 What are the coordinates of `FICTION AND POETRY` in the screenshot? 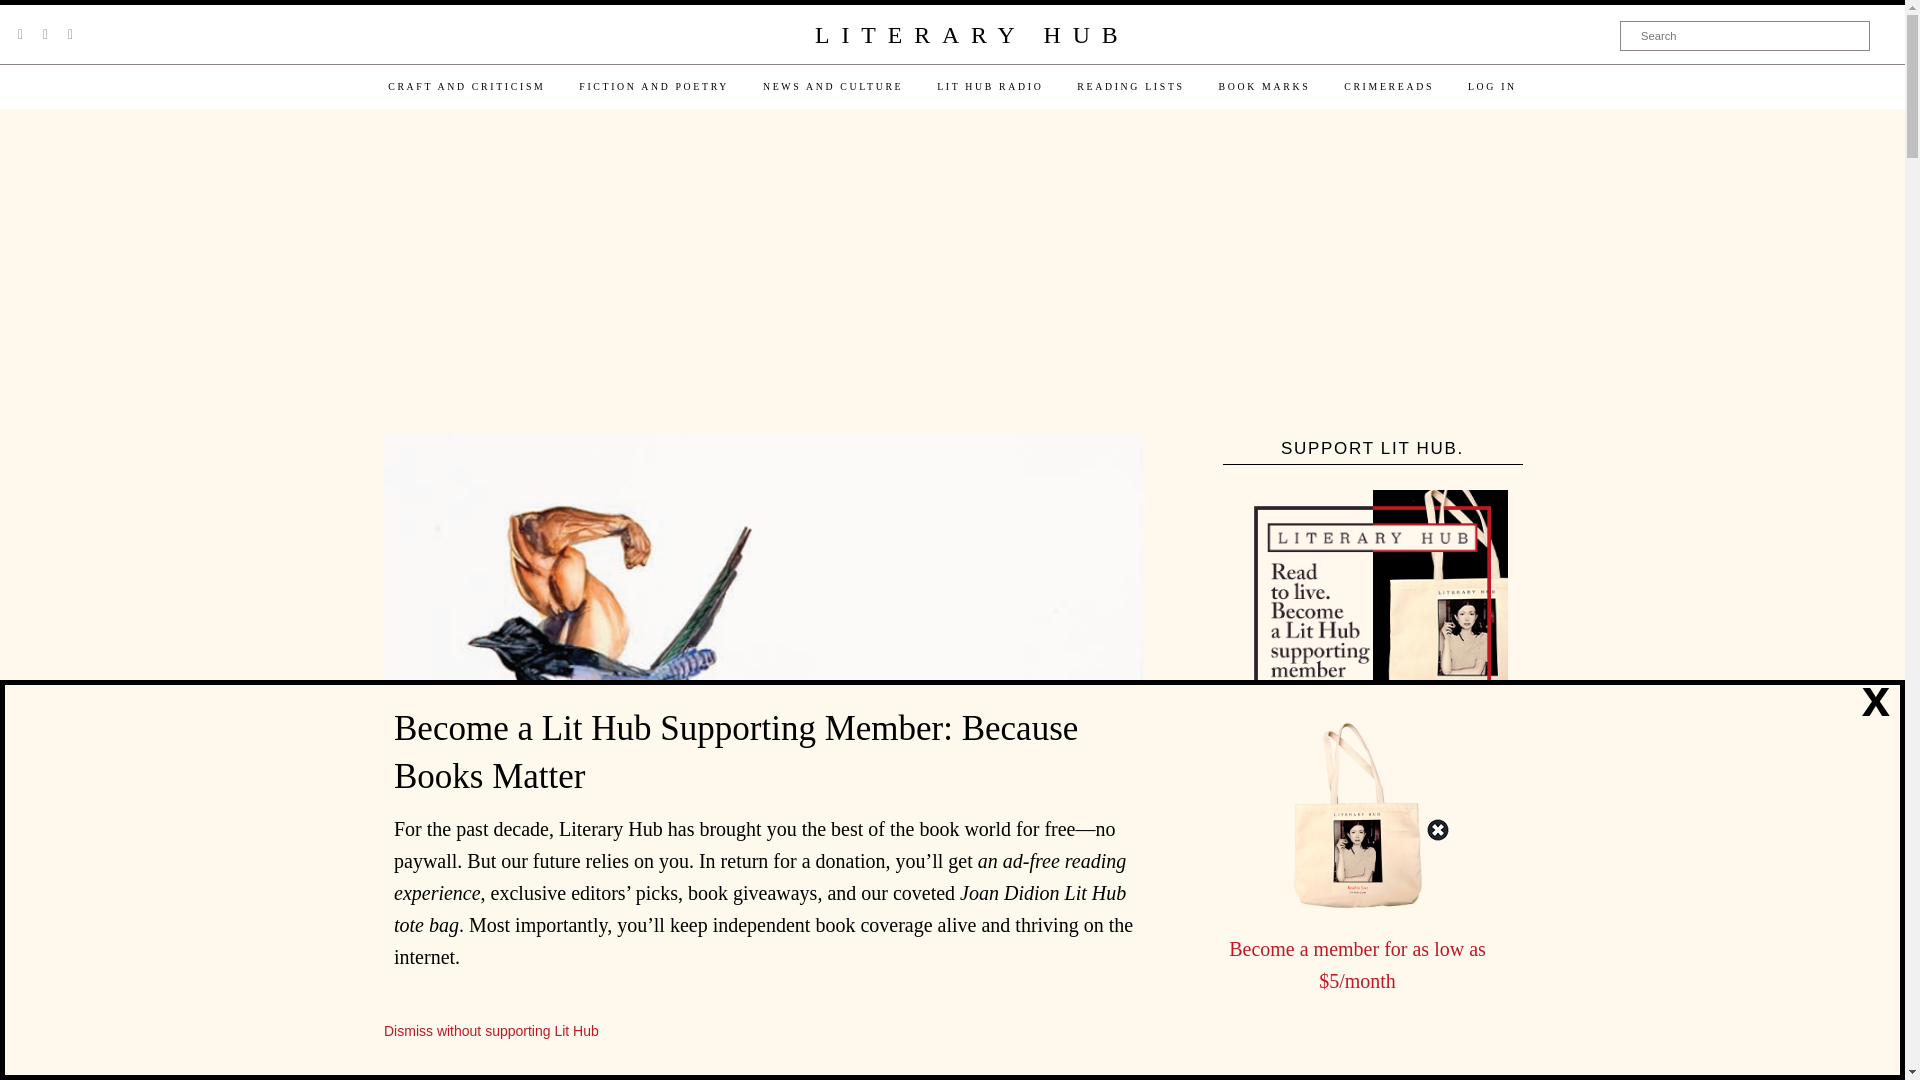 It's located at (654, 86).